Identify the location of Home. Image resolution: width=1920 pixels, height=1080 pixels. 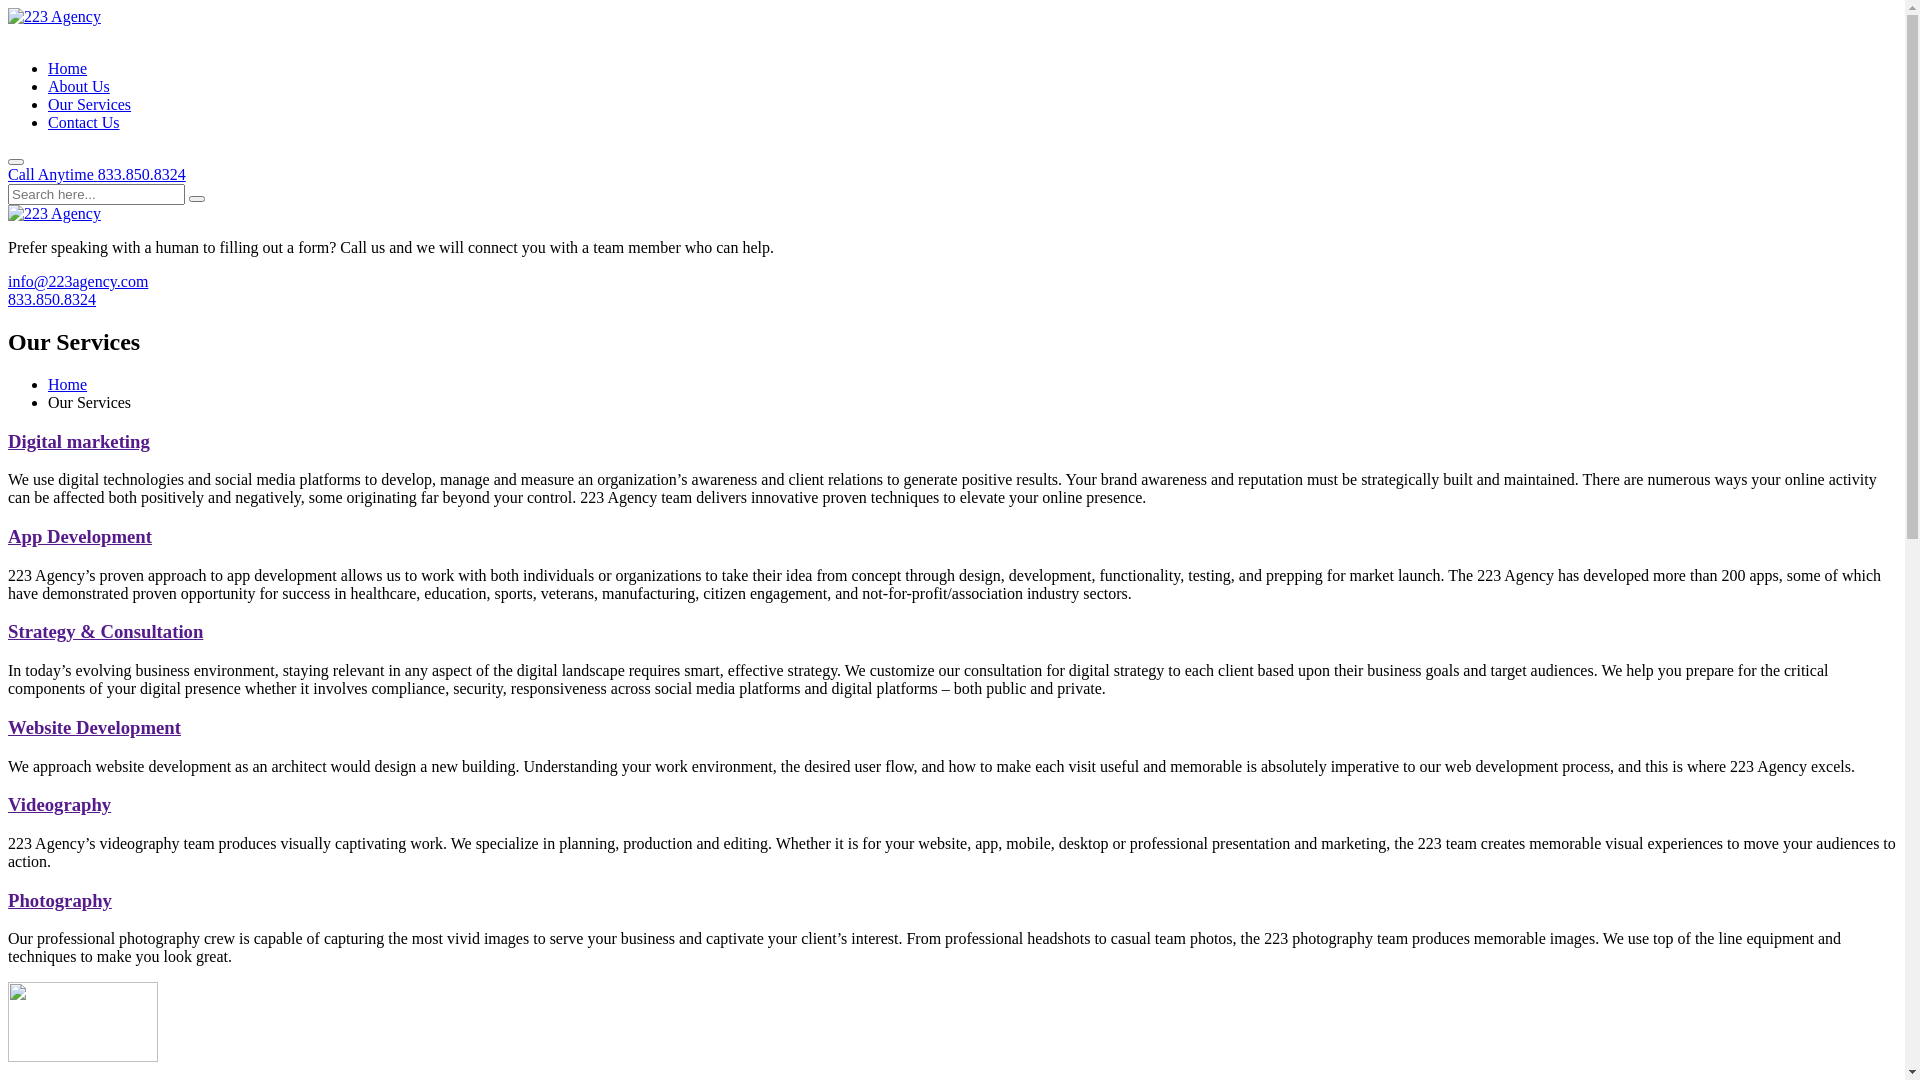
(68, 68).